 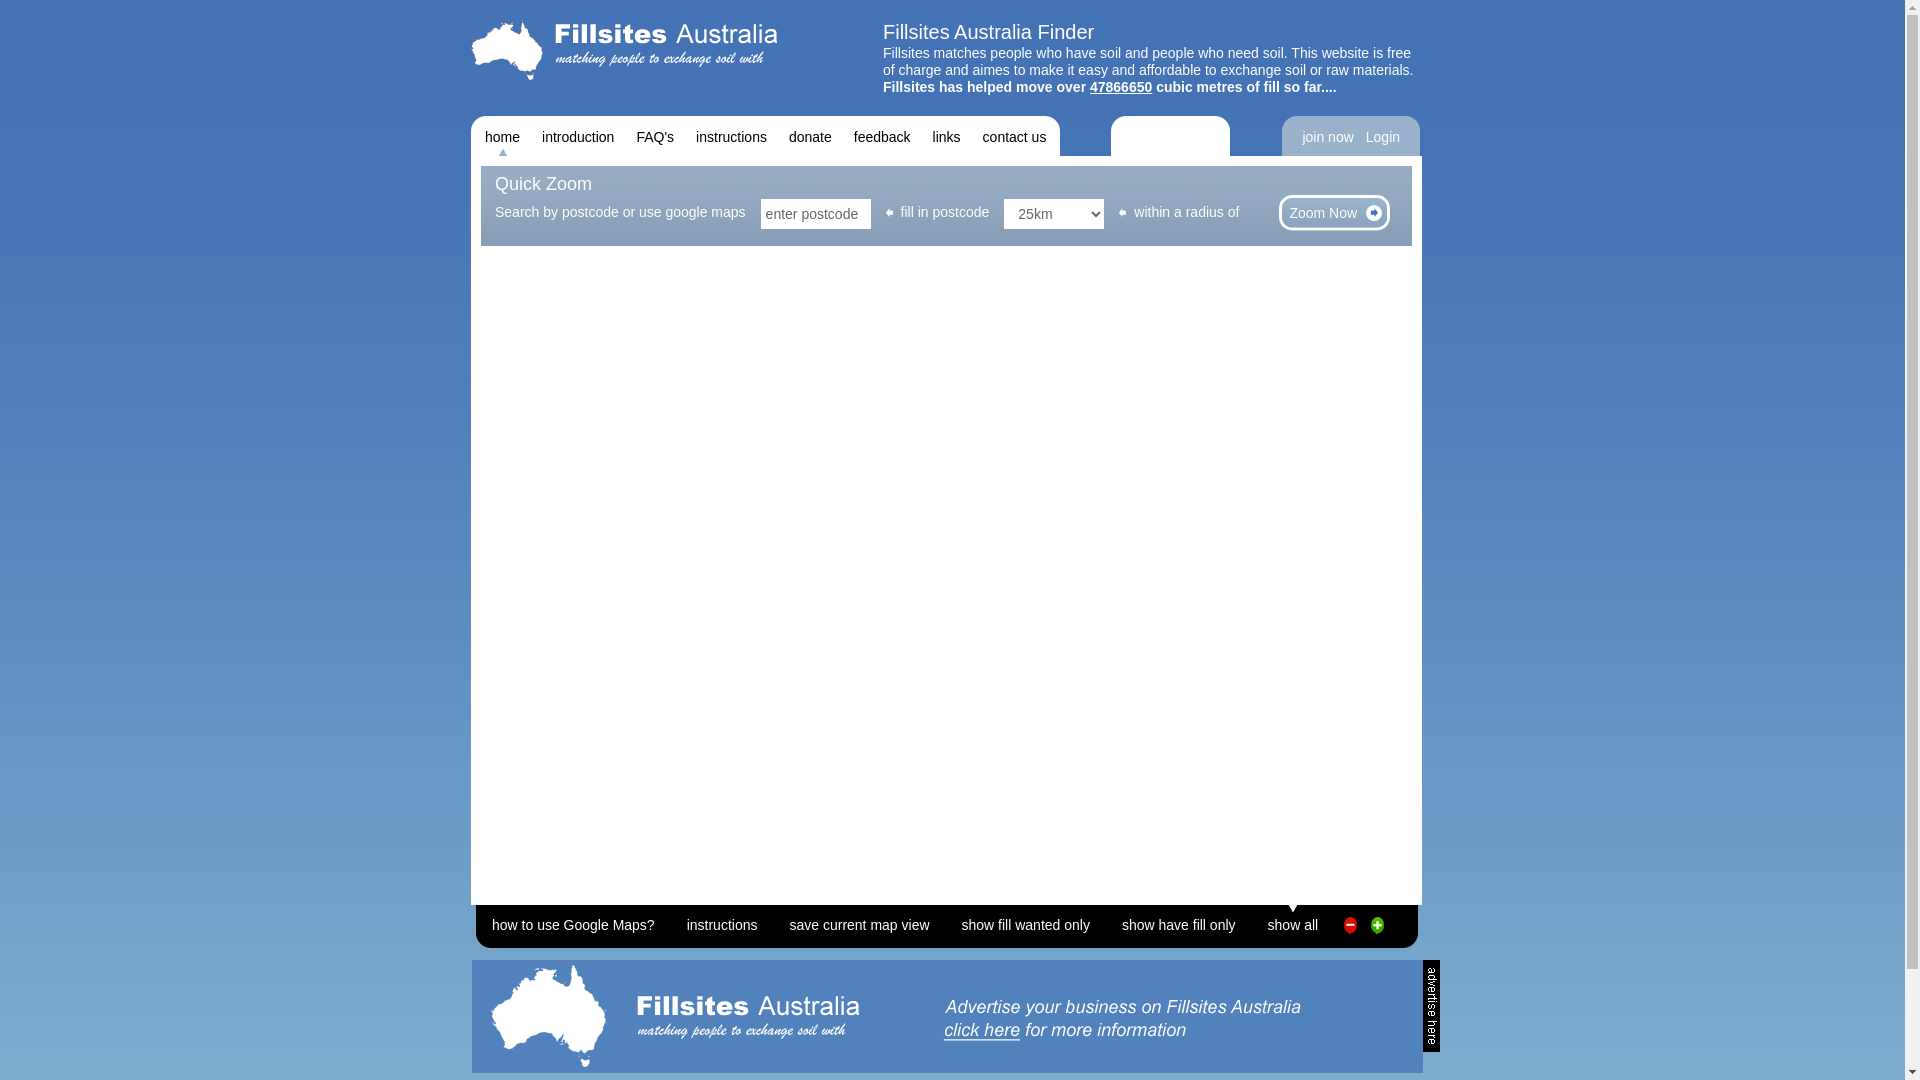 I want to click on show have fill only, so click(x=1179, y=920).